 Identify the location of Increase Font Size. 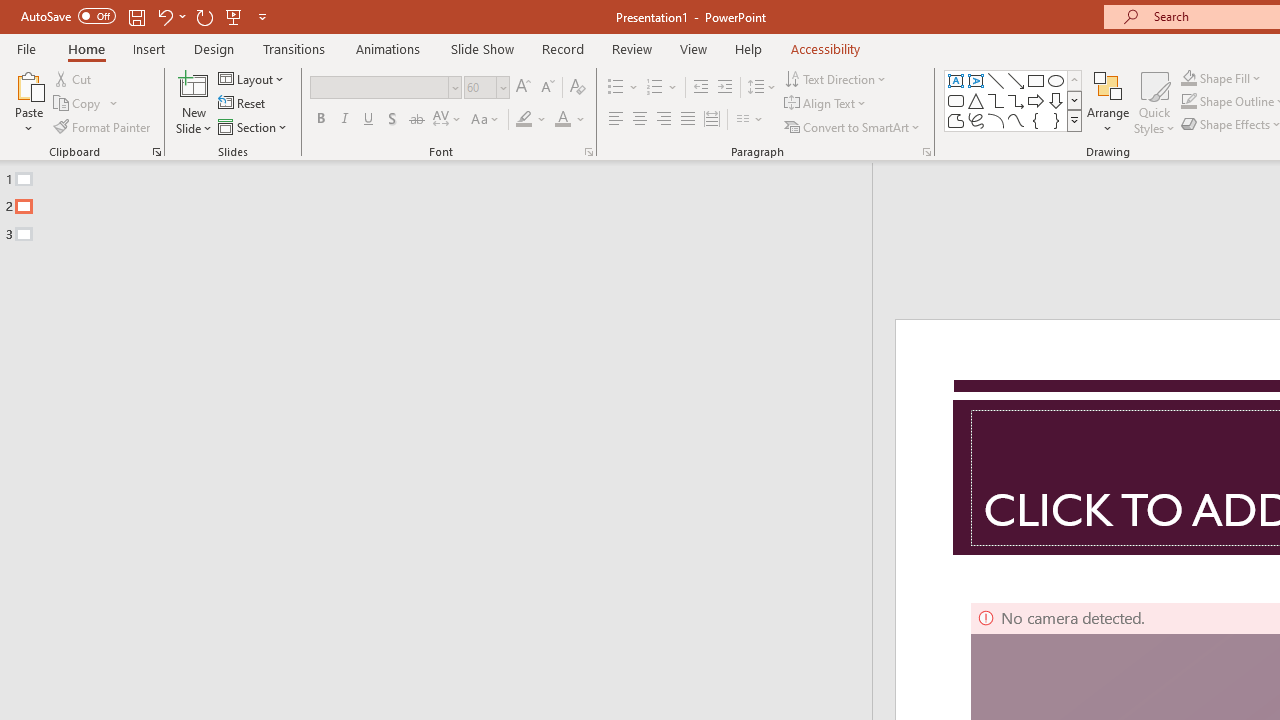
(522, 88).